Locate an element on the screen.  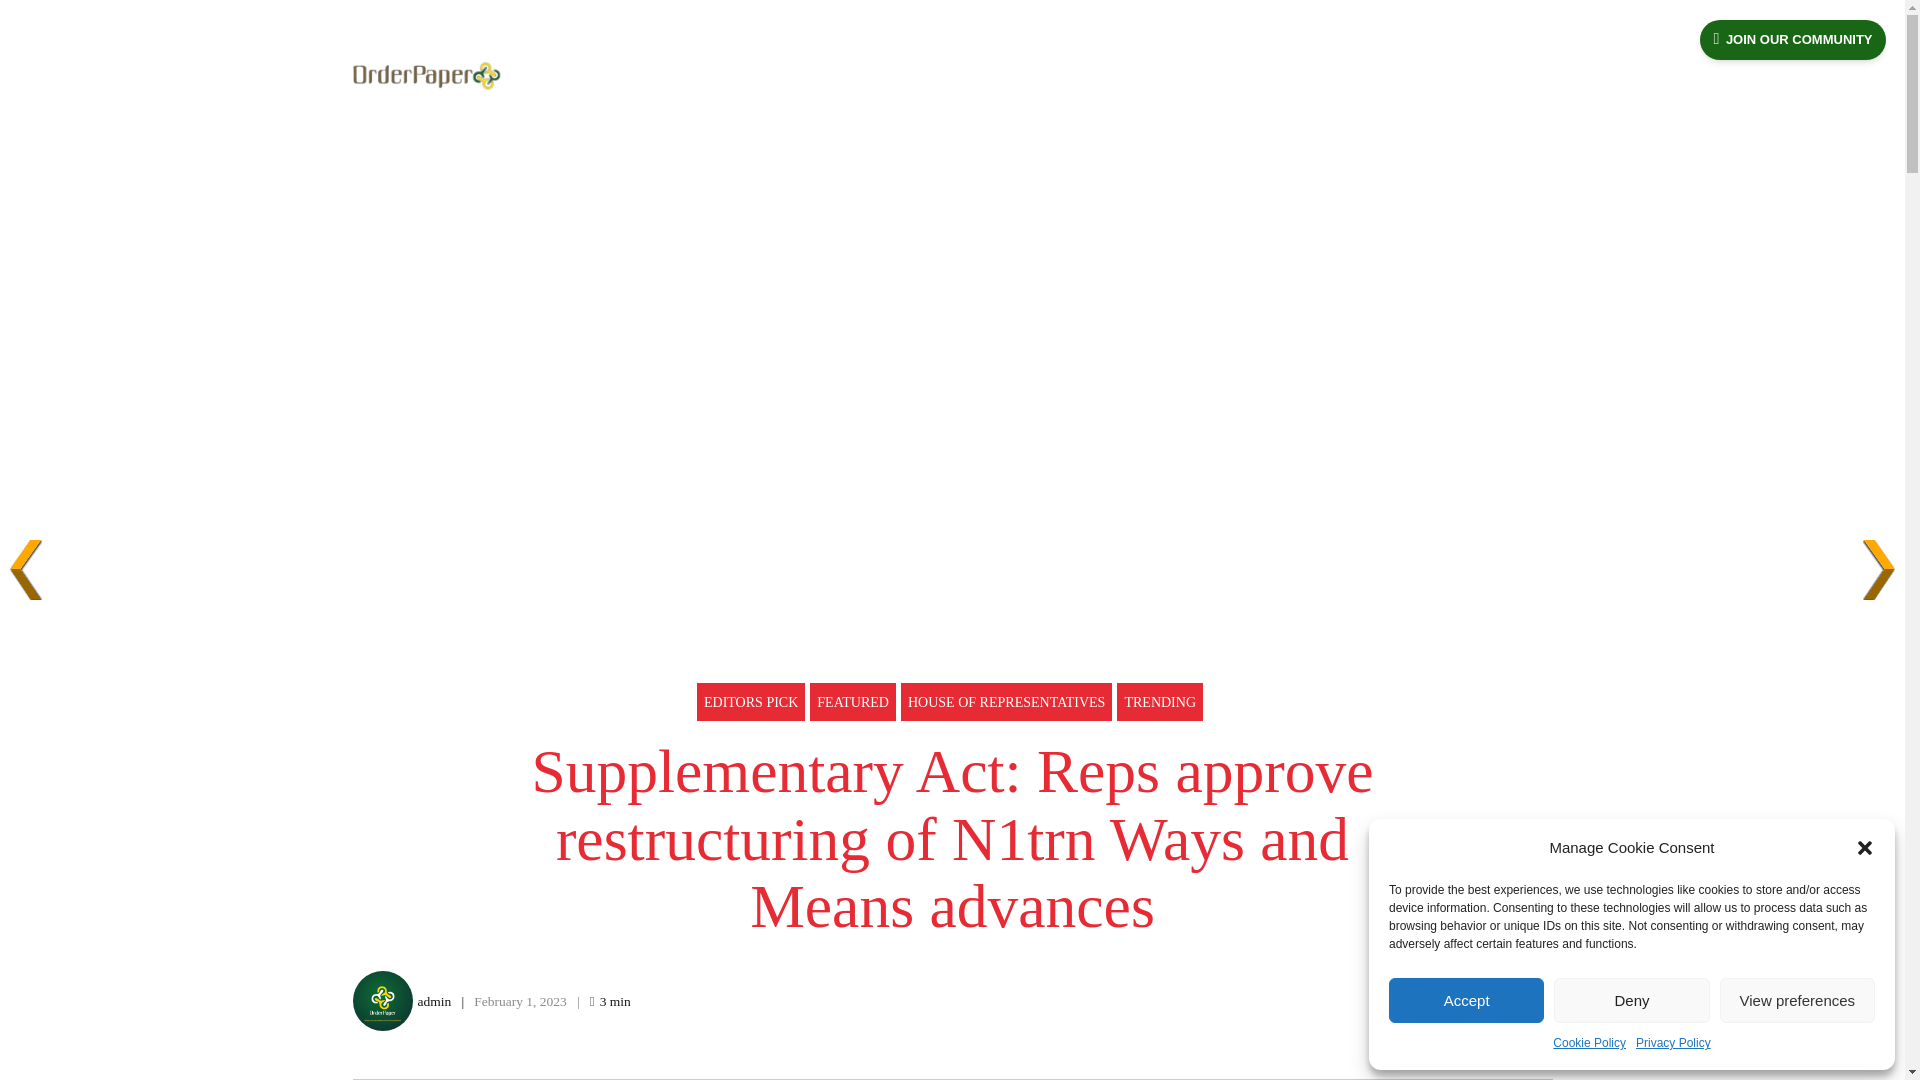
Share on WhatsApp is located at coordinates (1532, 1002).